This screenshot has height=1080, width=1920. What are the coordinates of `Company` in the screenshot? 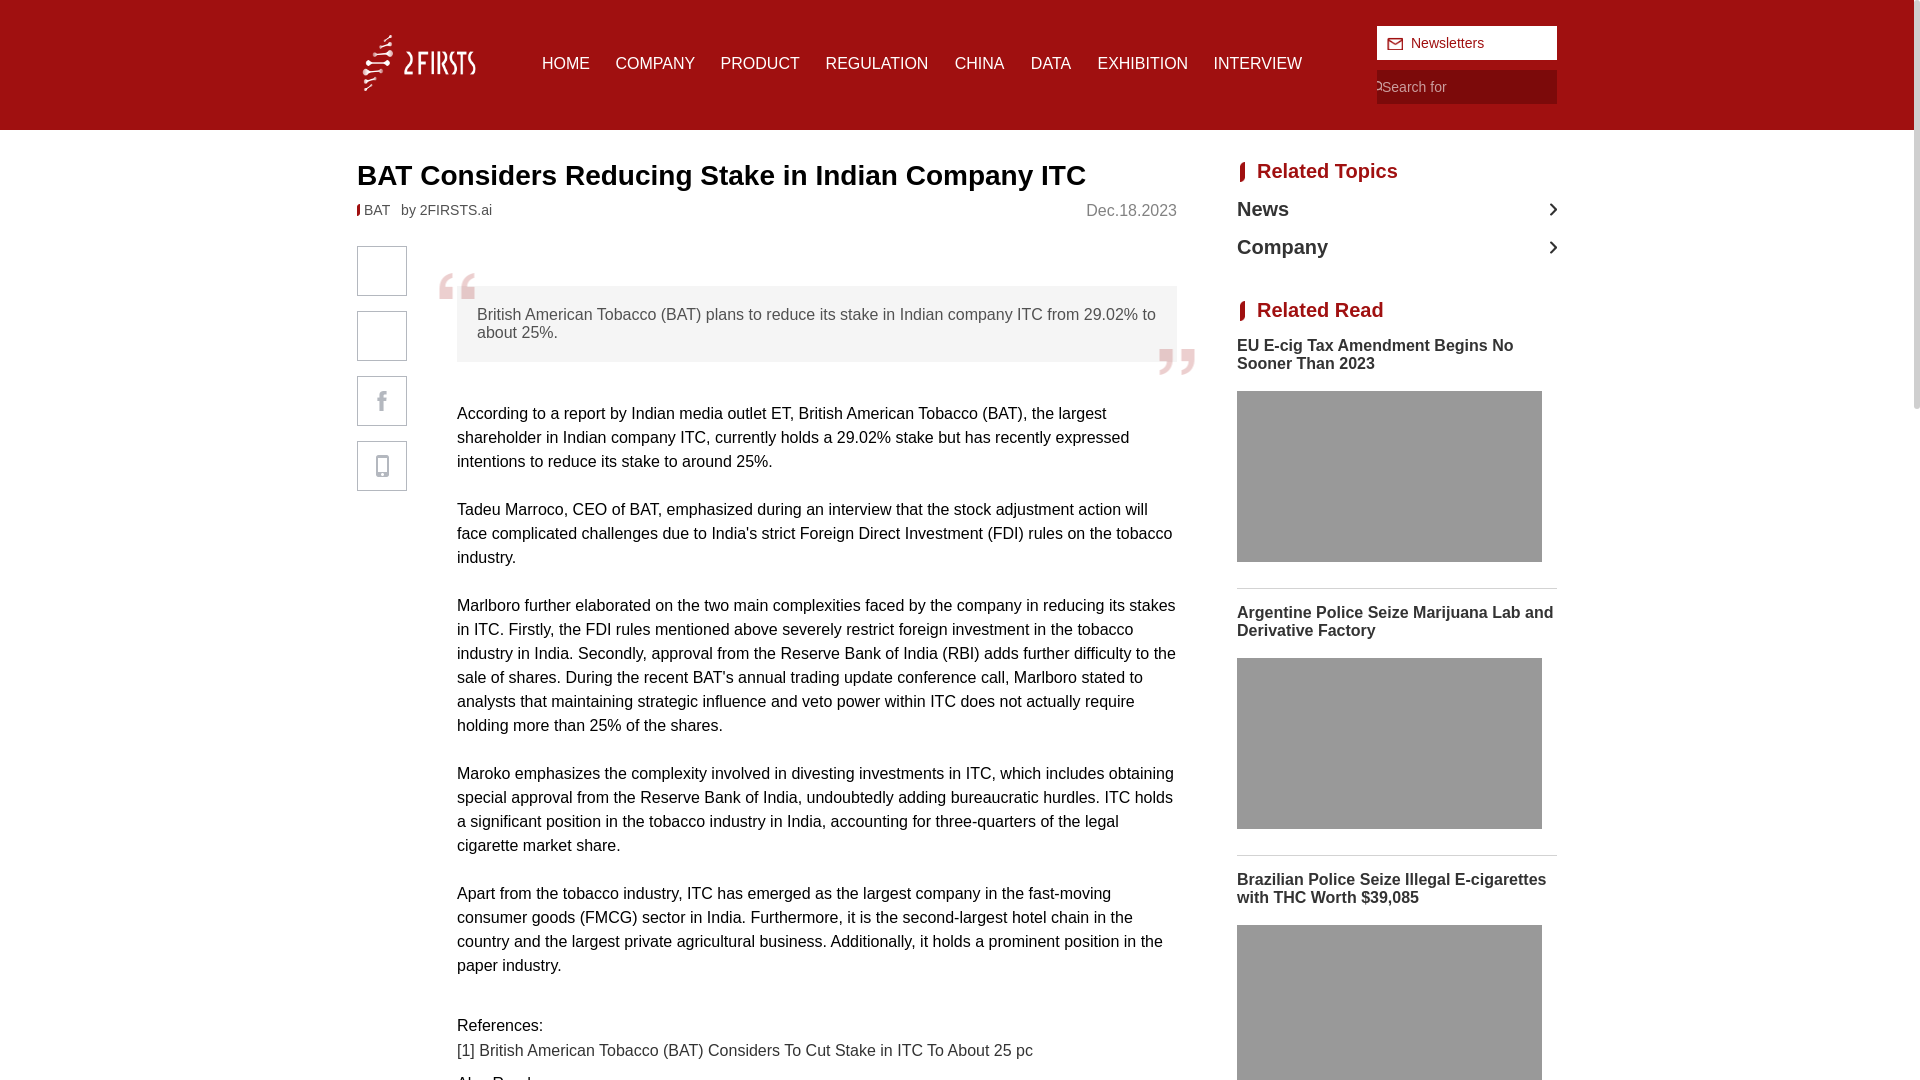 It's located at (1396, 248).